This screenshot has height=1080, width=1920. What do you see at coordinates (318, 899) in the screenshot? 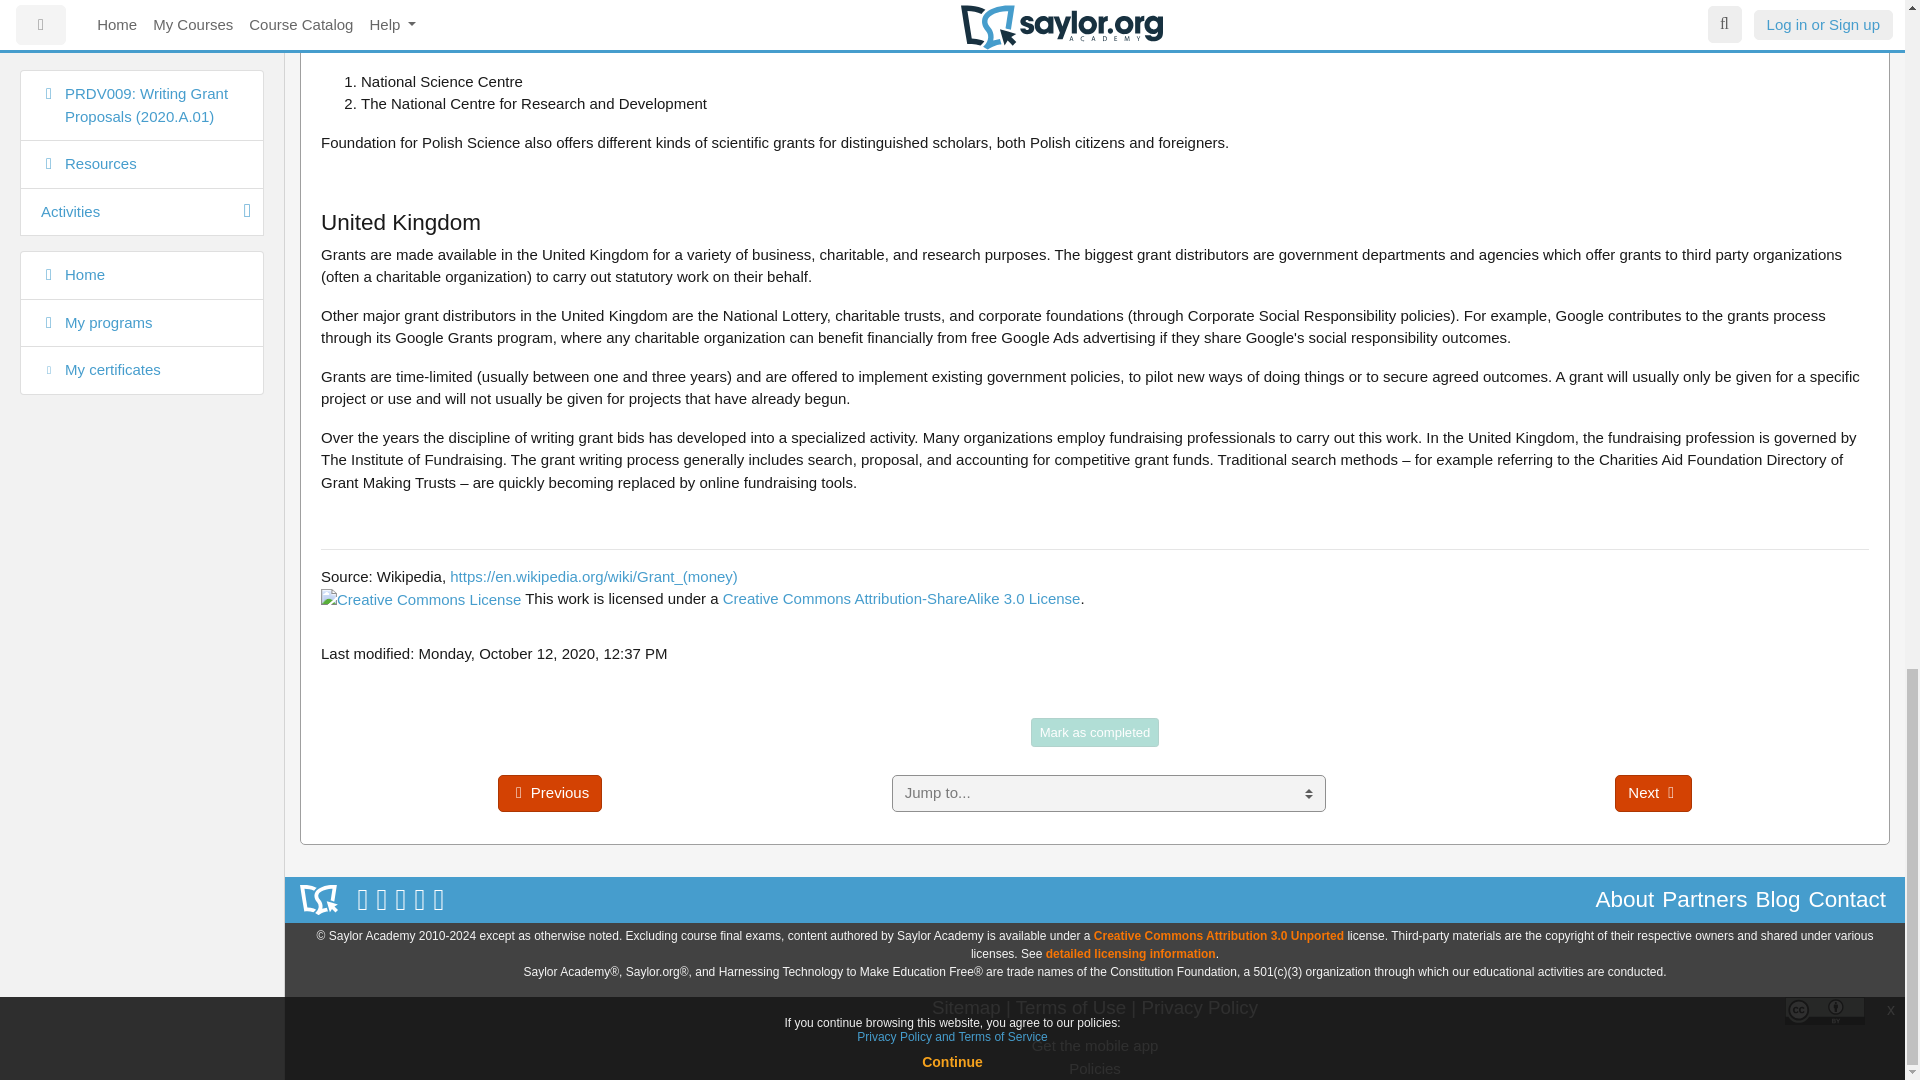
I see `Saylor Academy` at bounding box center [318, 899].